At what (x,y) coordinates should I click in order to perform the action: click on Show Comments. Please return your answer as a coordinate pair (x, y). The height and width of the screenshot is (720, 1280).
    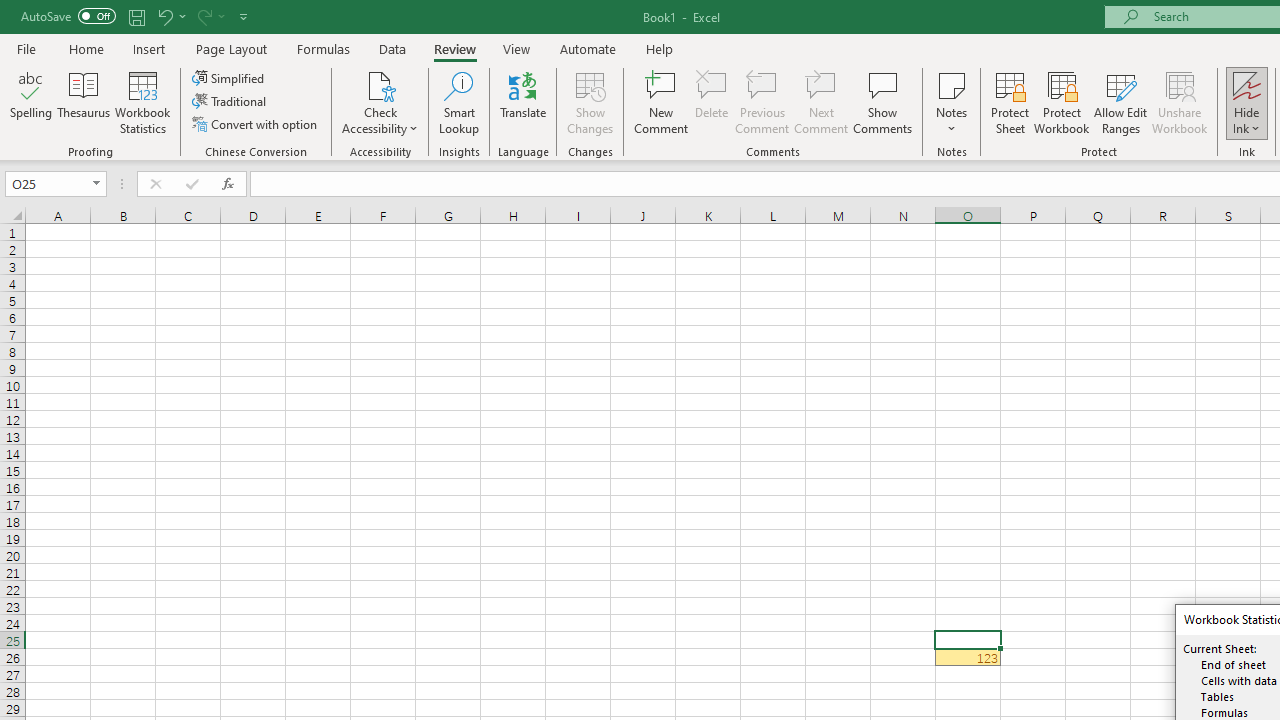
    Looking at the image, I should click on (883, 102).